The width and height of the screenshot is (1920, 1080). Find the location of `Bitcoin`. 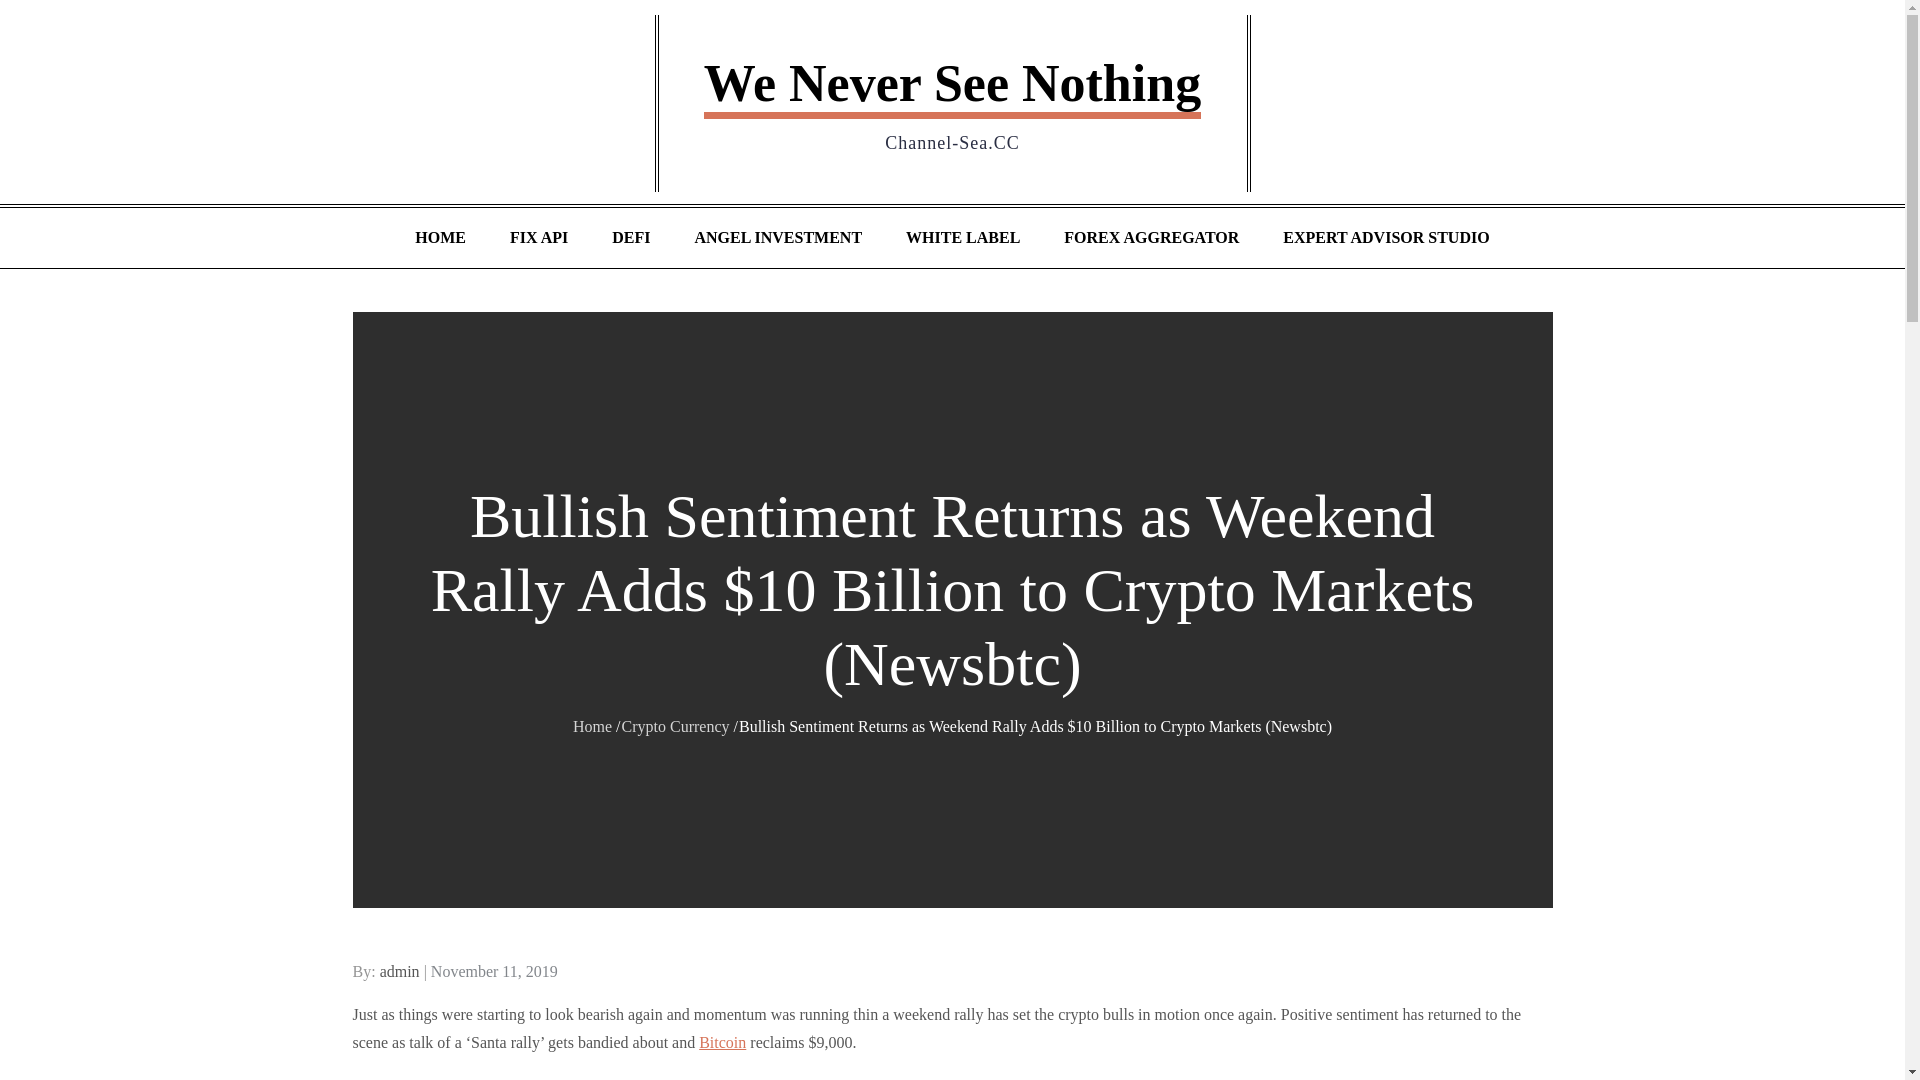

Bitcoin is located at coordinates (722, 1042).